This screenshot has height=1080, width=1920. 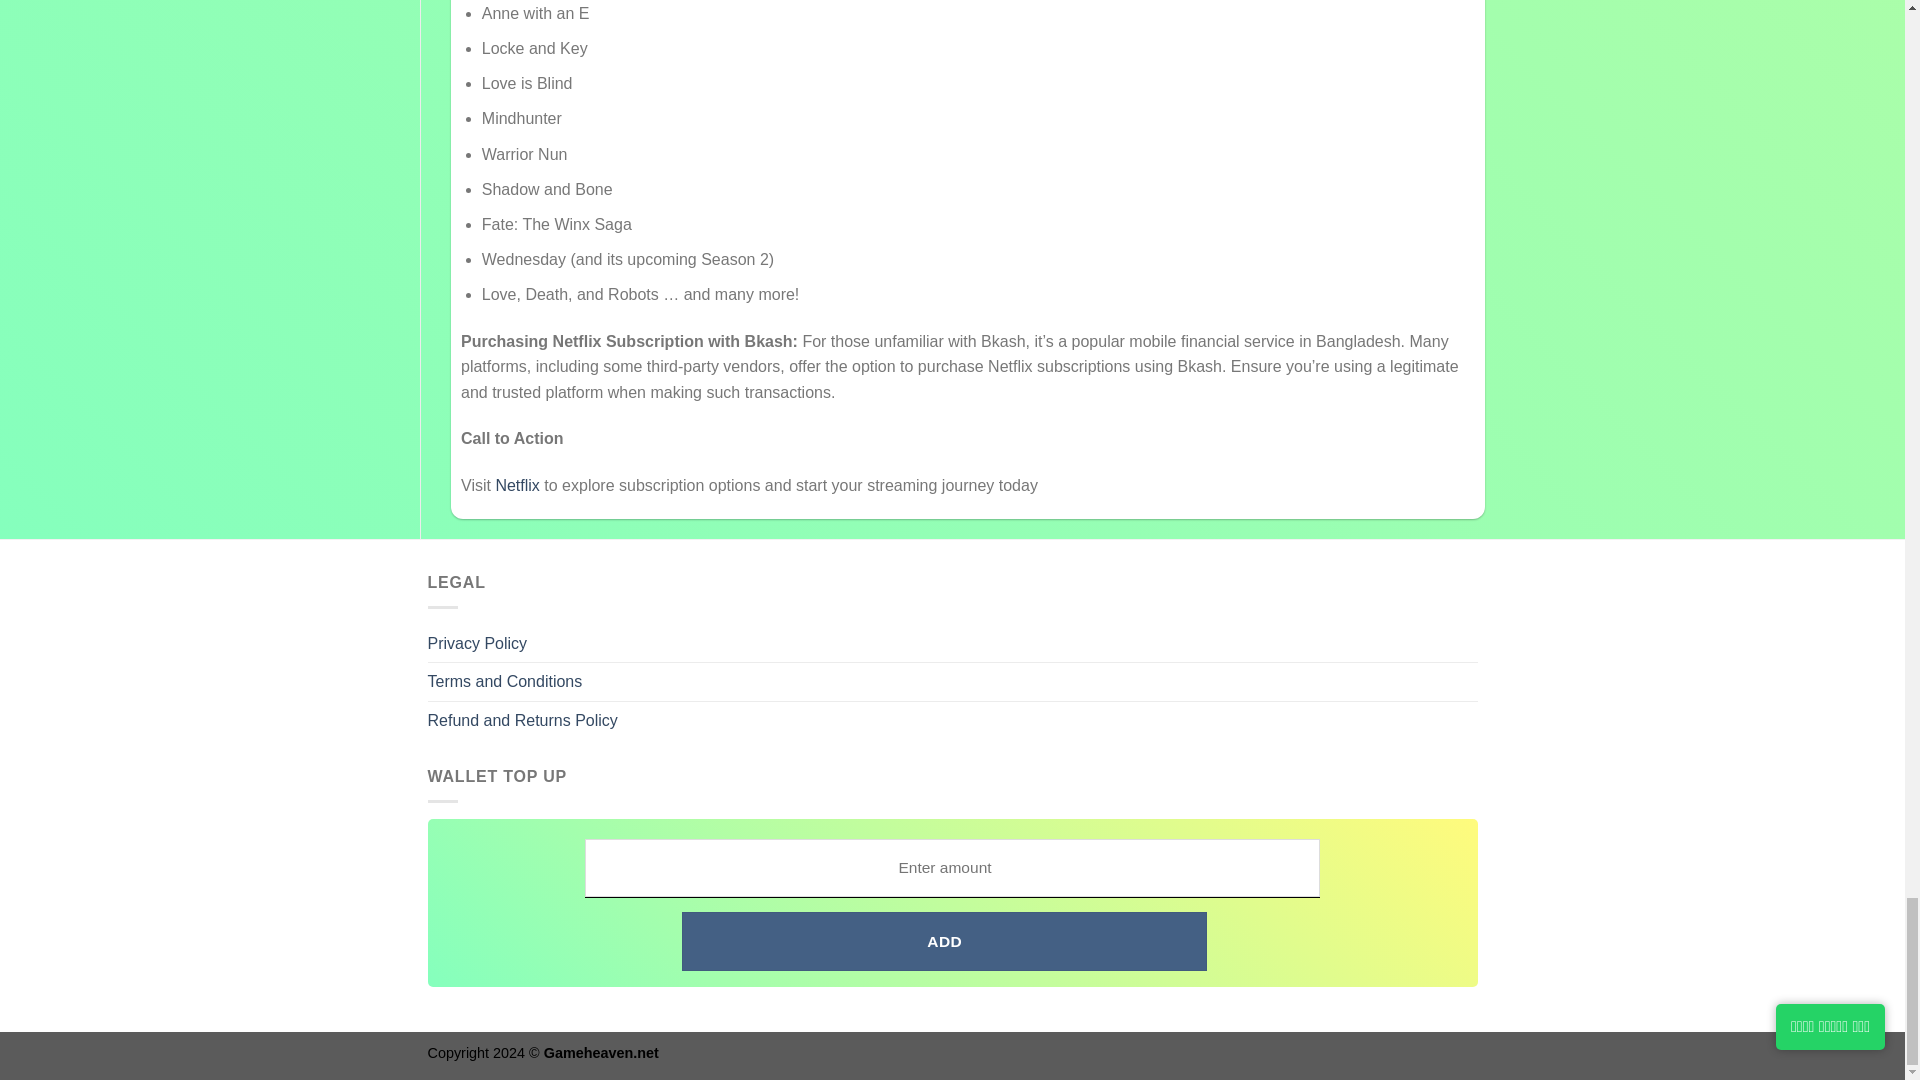 I want to click on Add, so click(x=944, y=940).